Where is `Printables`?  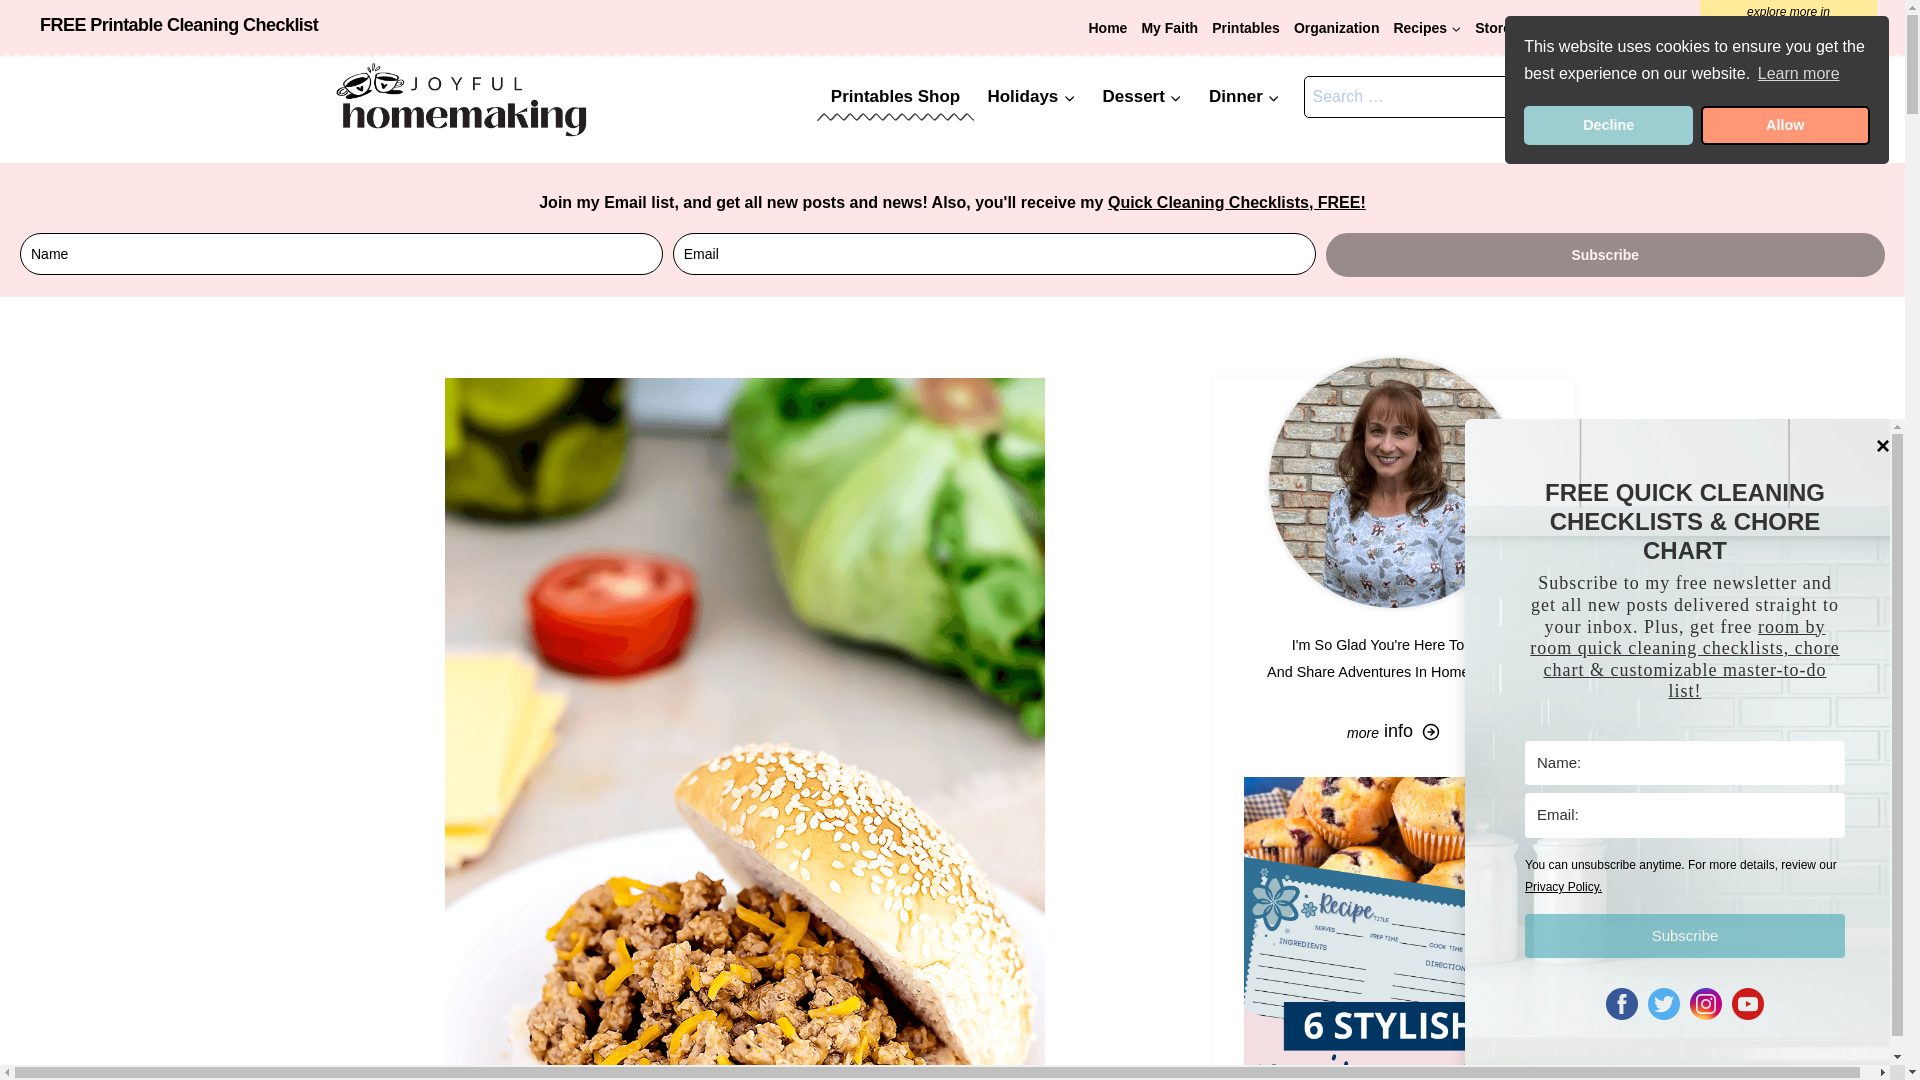
Printables is located at coordinates (1246, 28).